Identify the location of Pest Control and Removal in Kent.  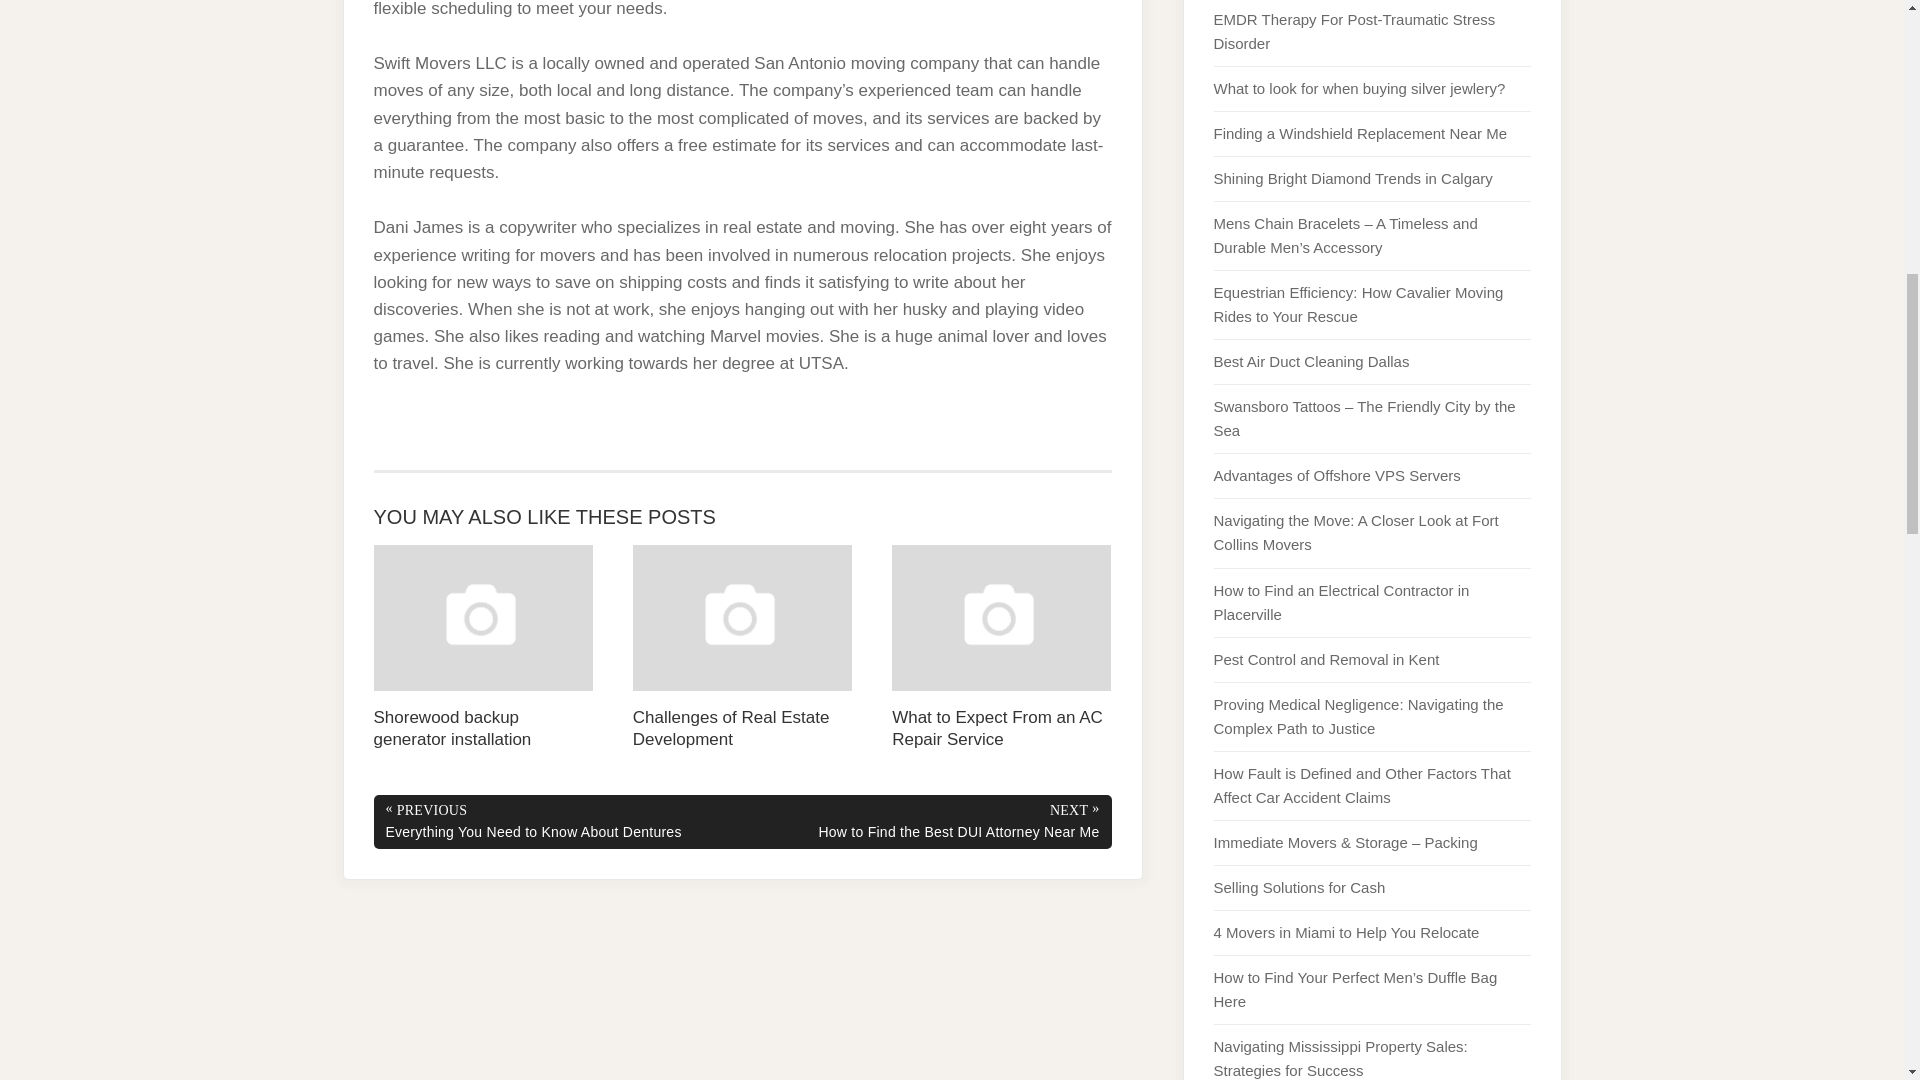
(1326, 660).